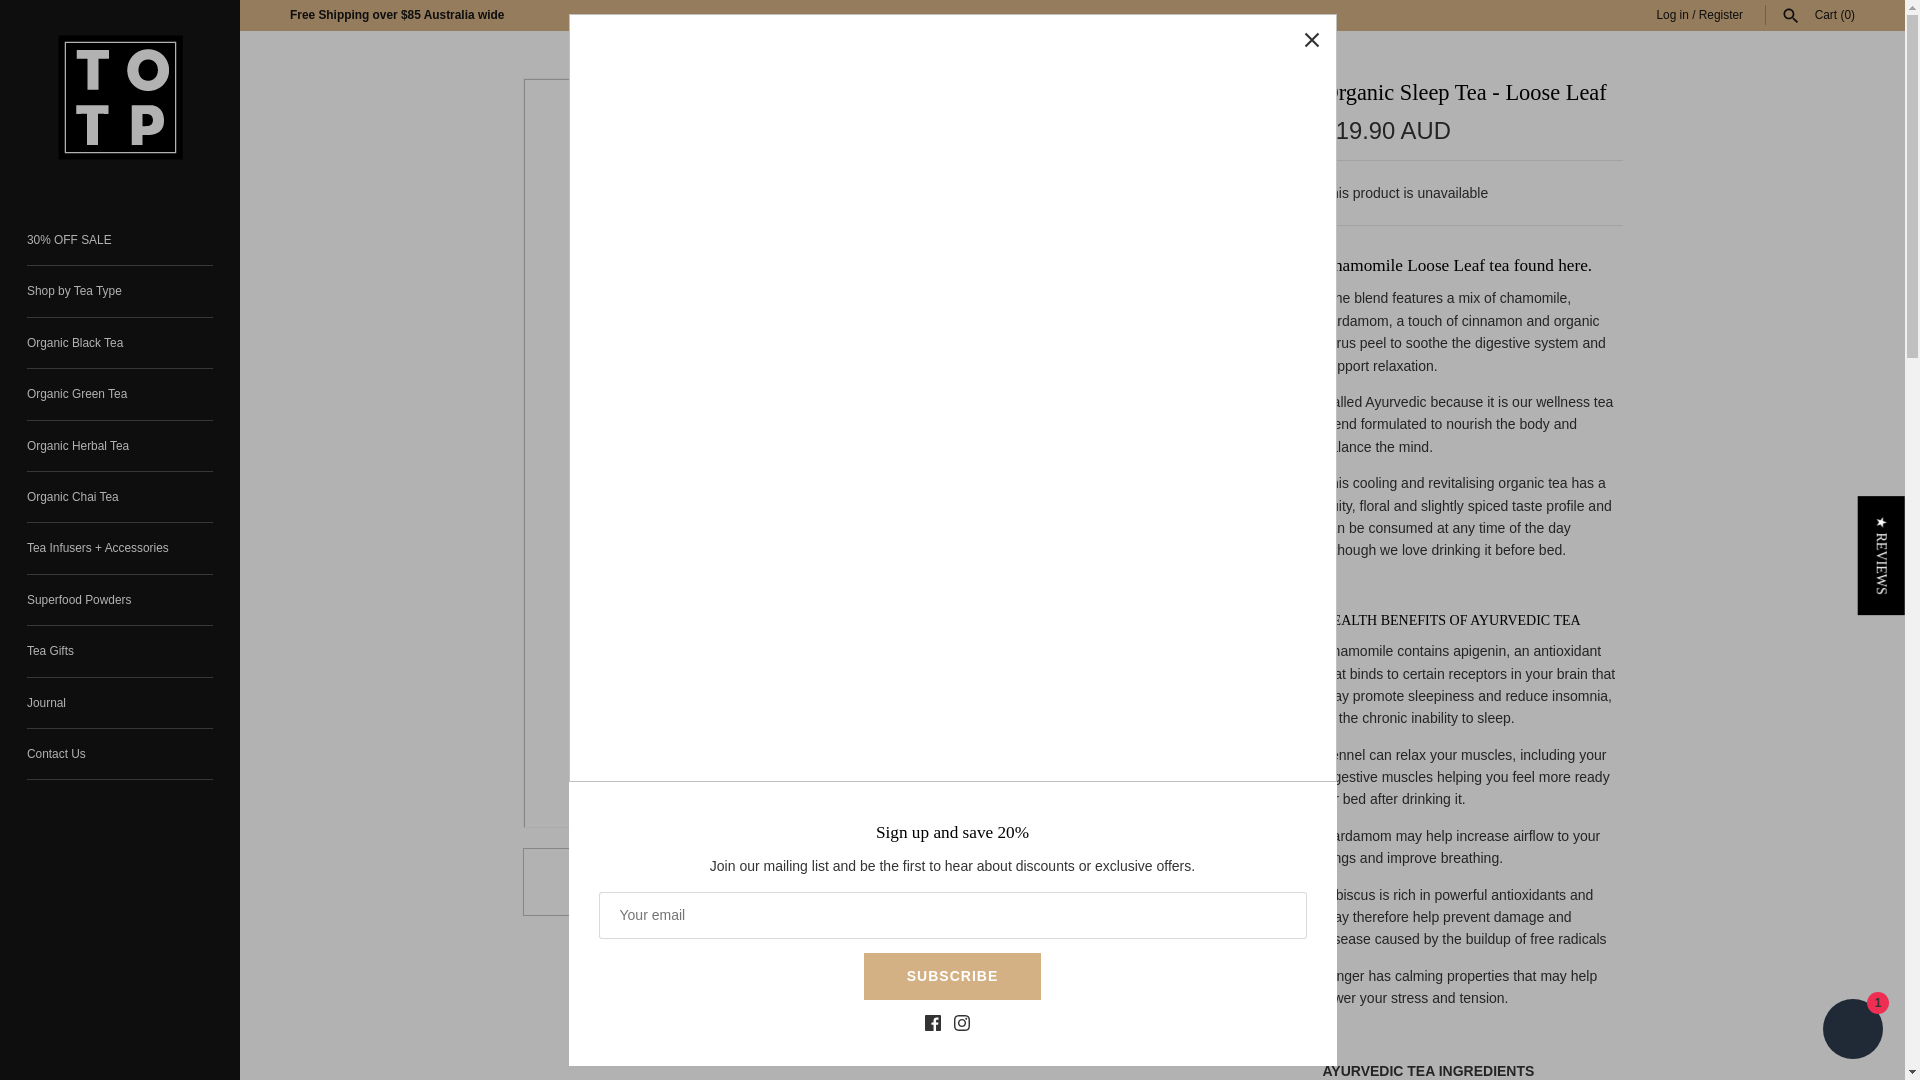 The height and width of the screenshot is (1080, 1920). I want to click on Tea Gifts, so click(120, 652).